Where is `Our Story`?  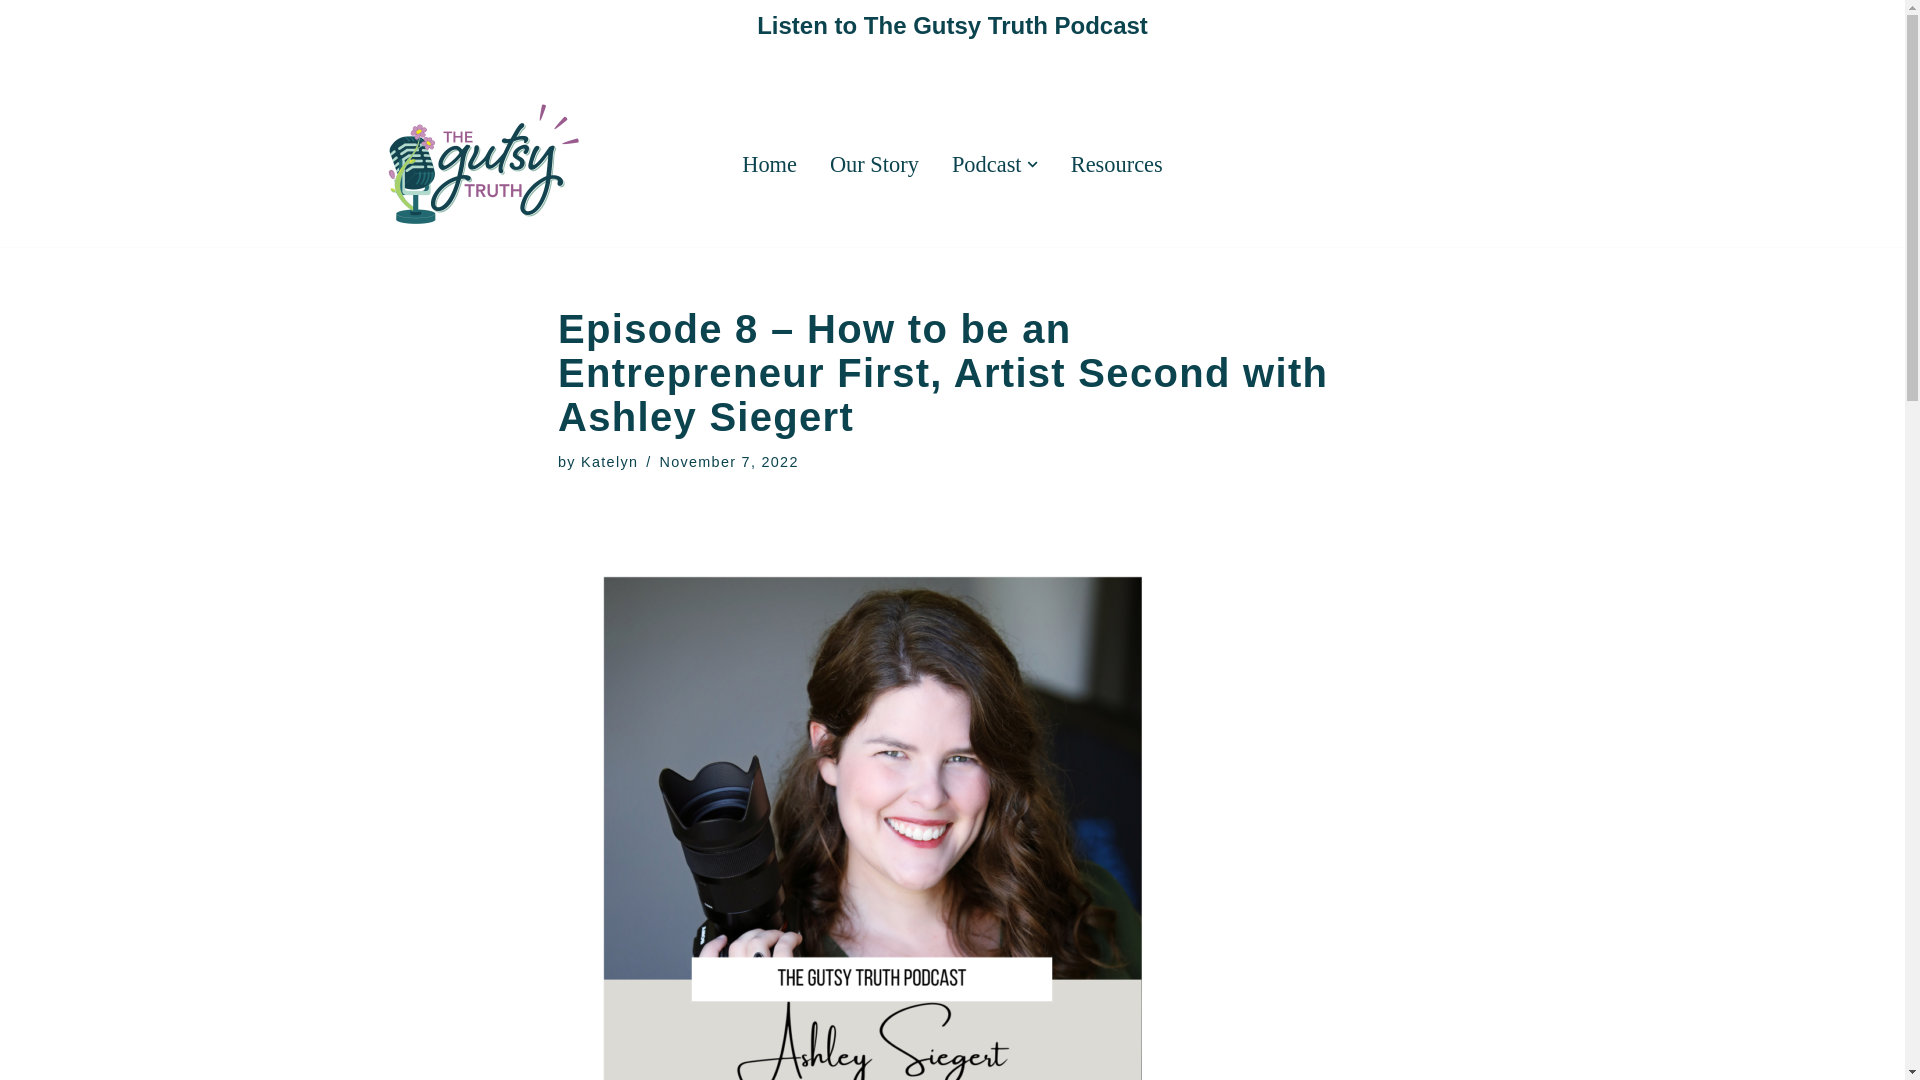
Our Story is located at coordinates (874, 164).